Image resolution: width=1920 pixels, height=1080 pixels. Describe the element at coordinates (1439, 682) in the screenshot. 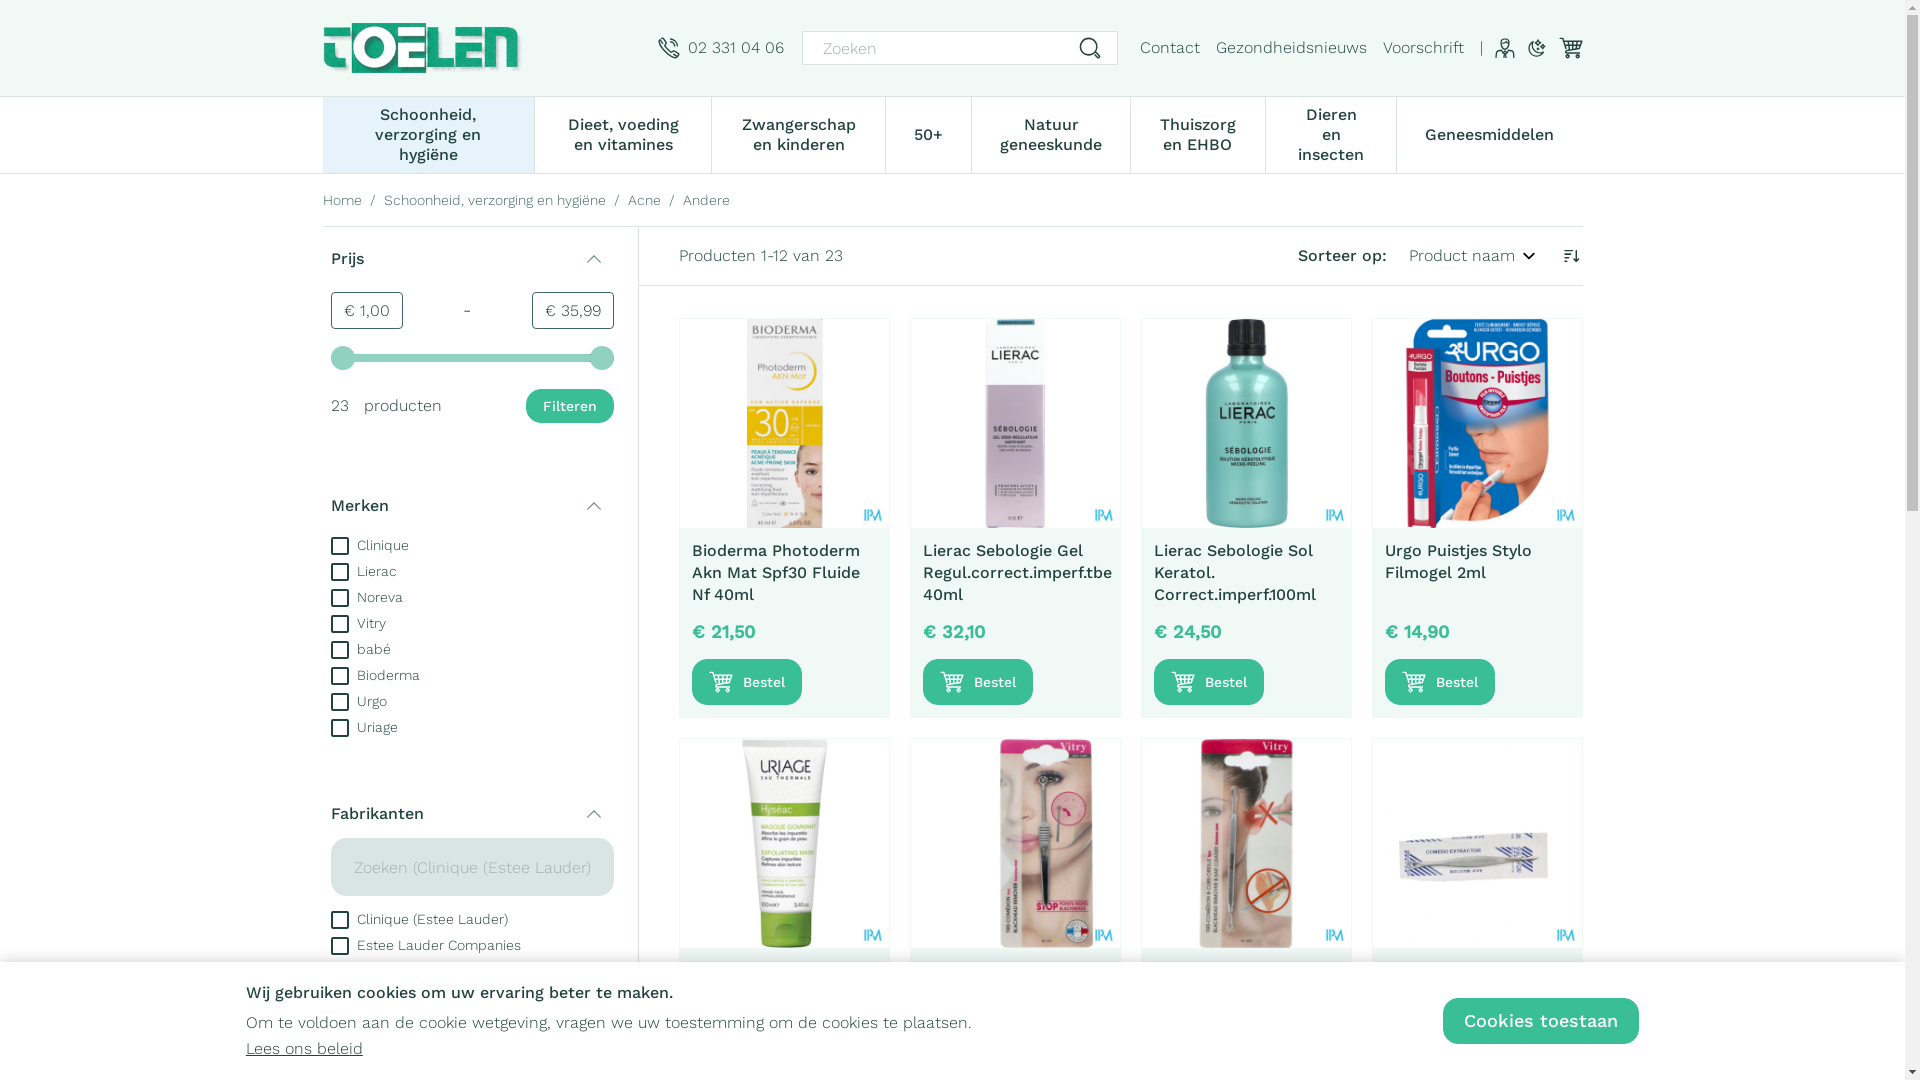

I see `Bestel` at that location.